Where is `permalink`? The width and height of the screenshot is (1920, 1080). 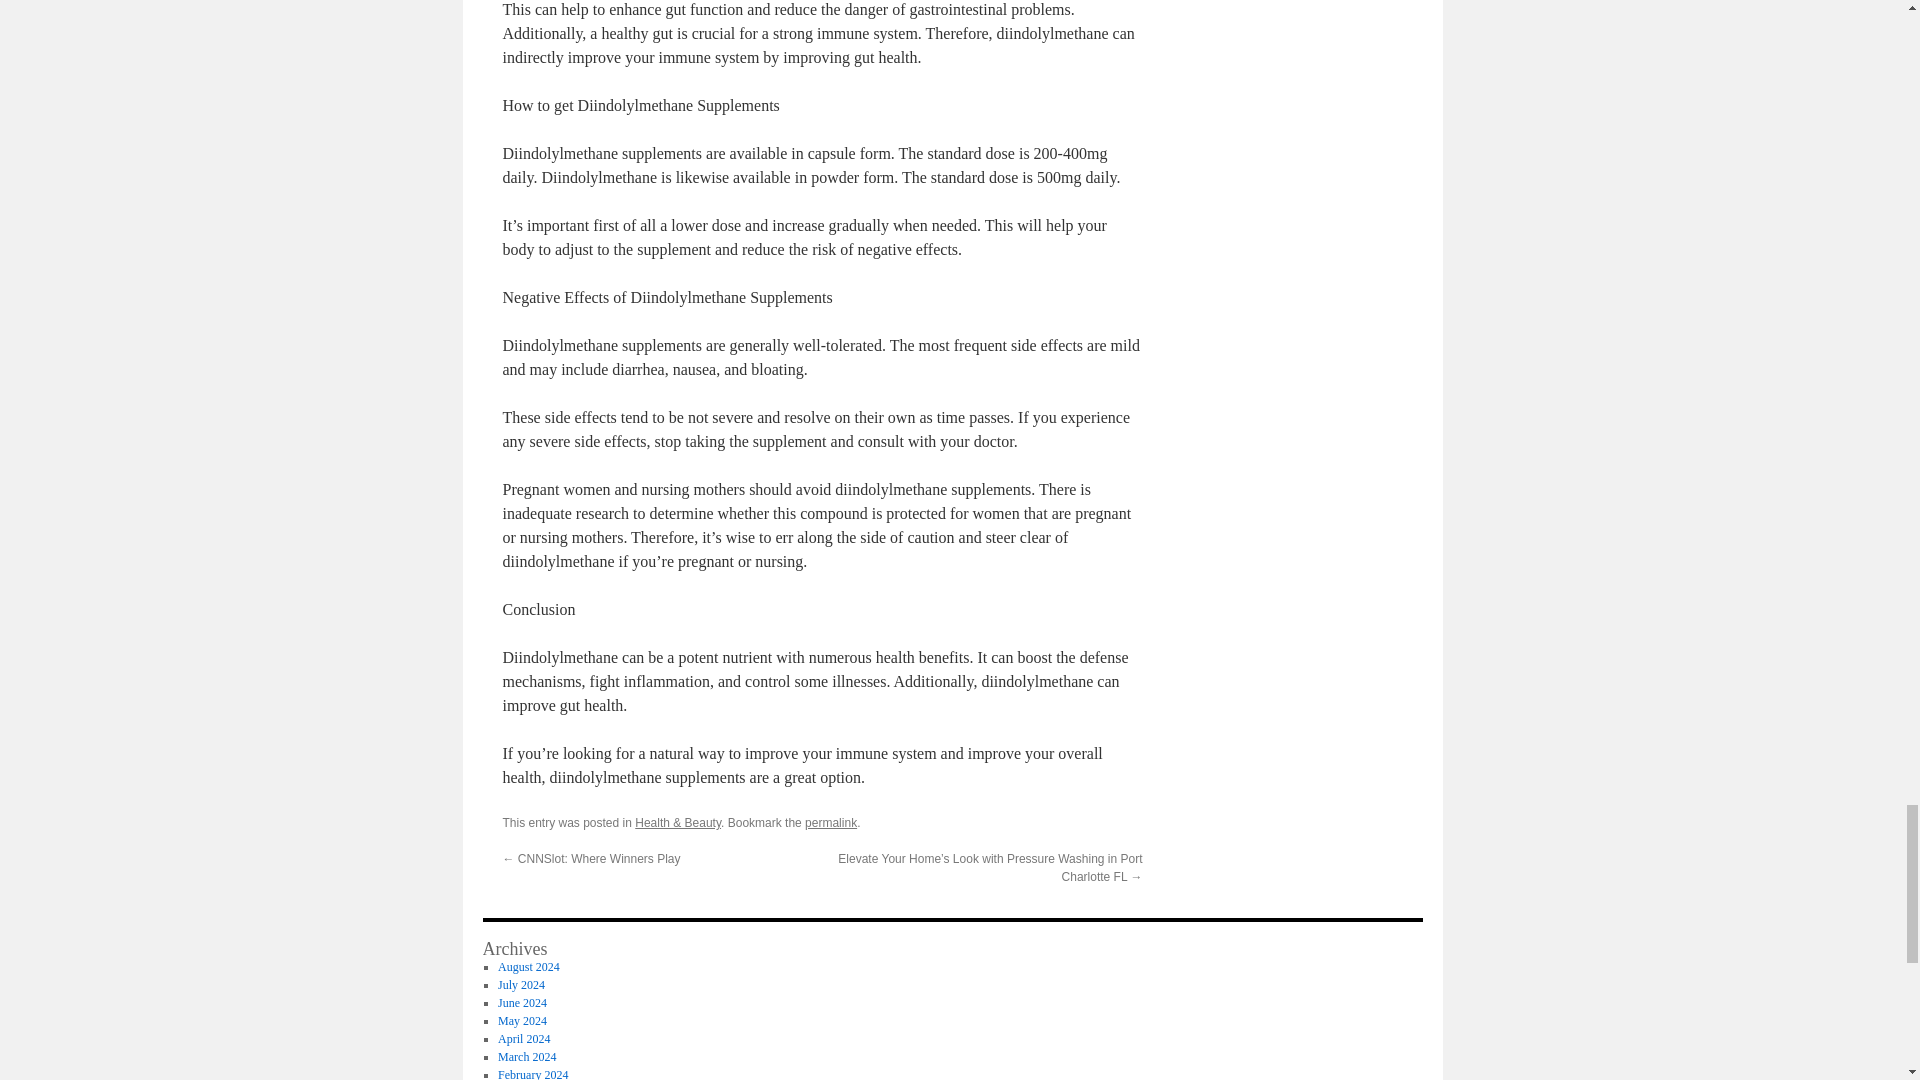 permalink is located at coordinates (830, 823).